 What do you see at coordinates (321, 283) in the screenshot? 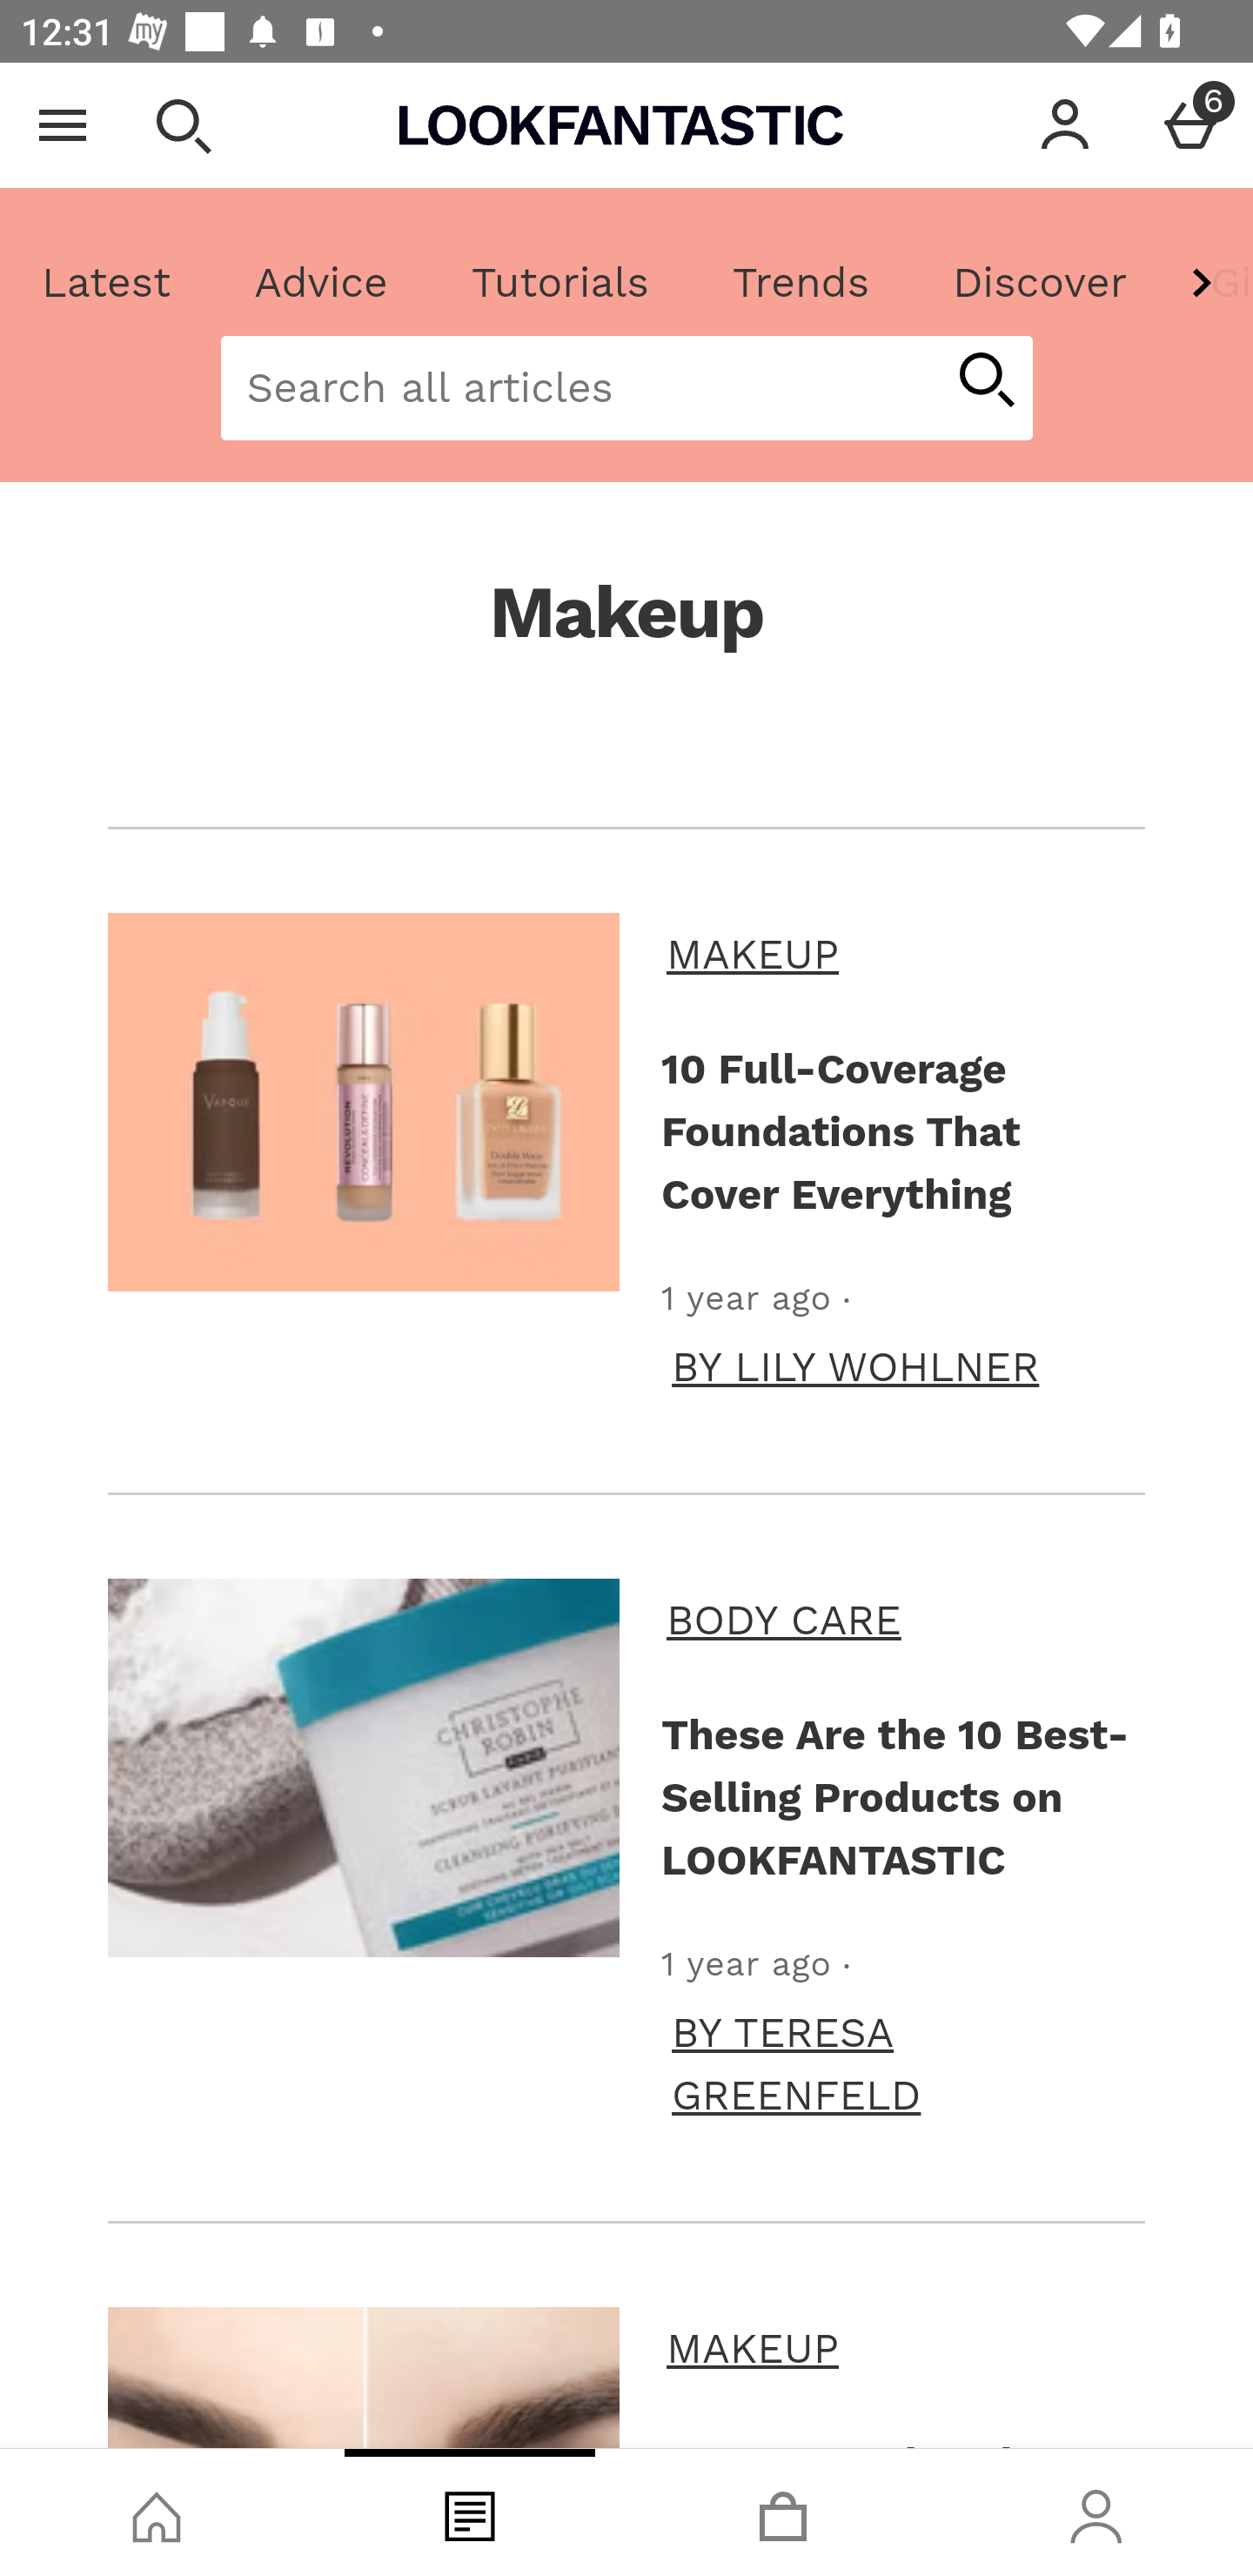
I see `Advice` at bounding box center [321, 283].